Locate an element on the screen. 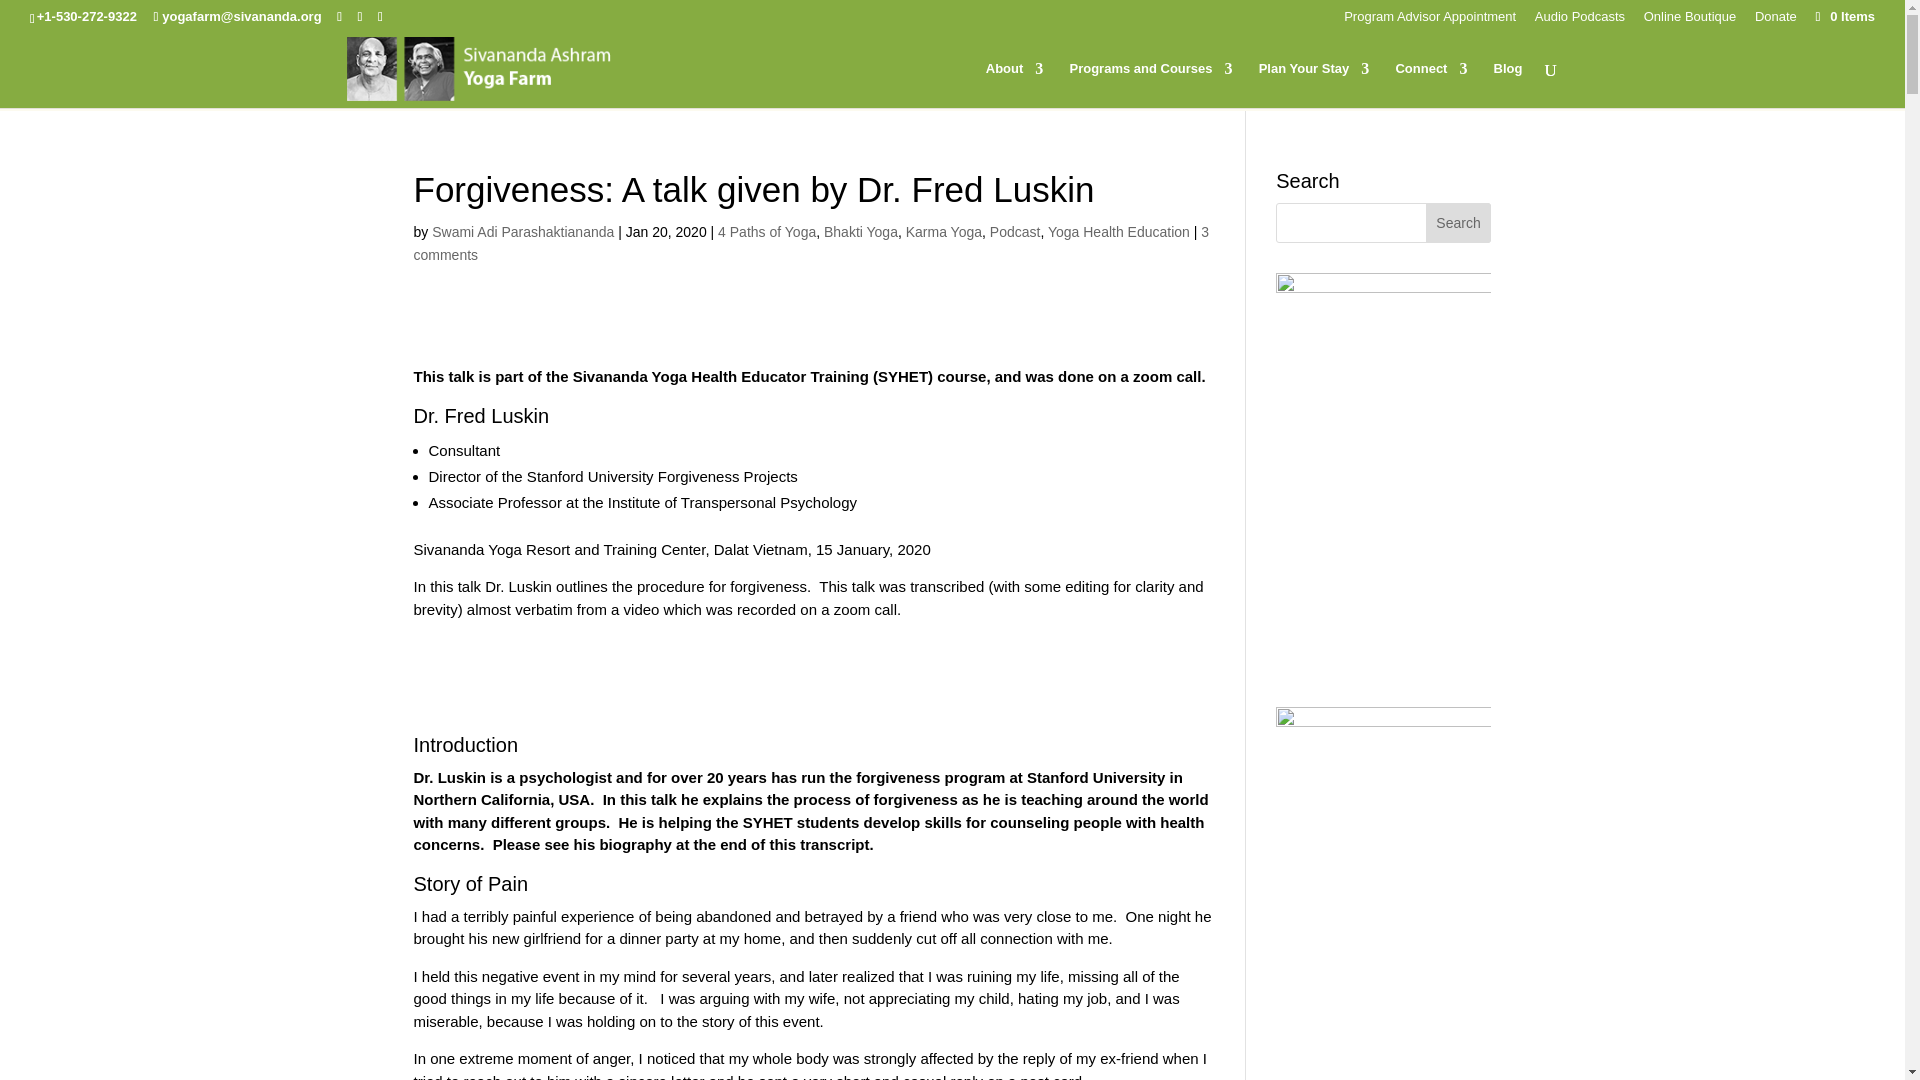 This screenshot has width=1920, height=1080. Posts by Swami Adi Parashaktiananda is located at coordinates (523, 231).